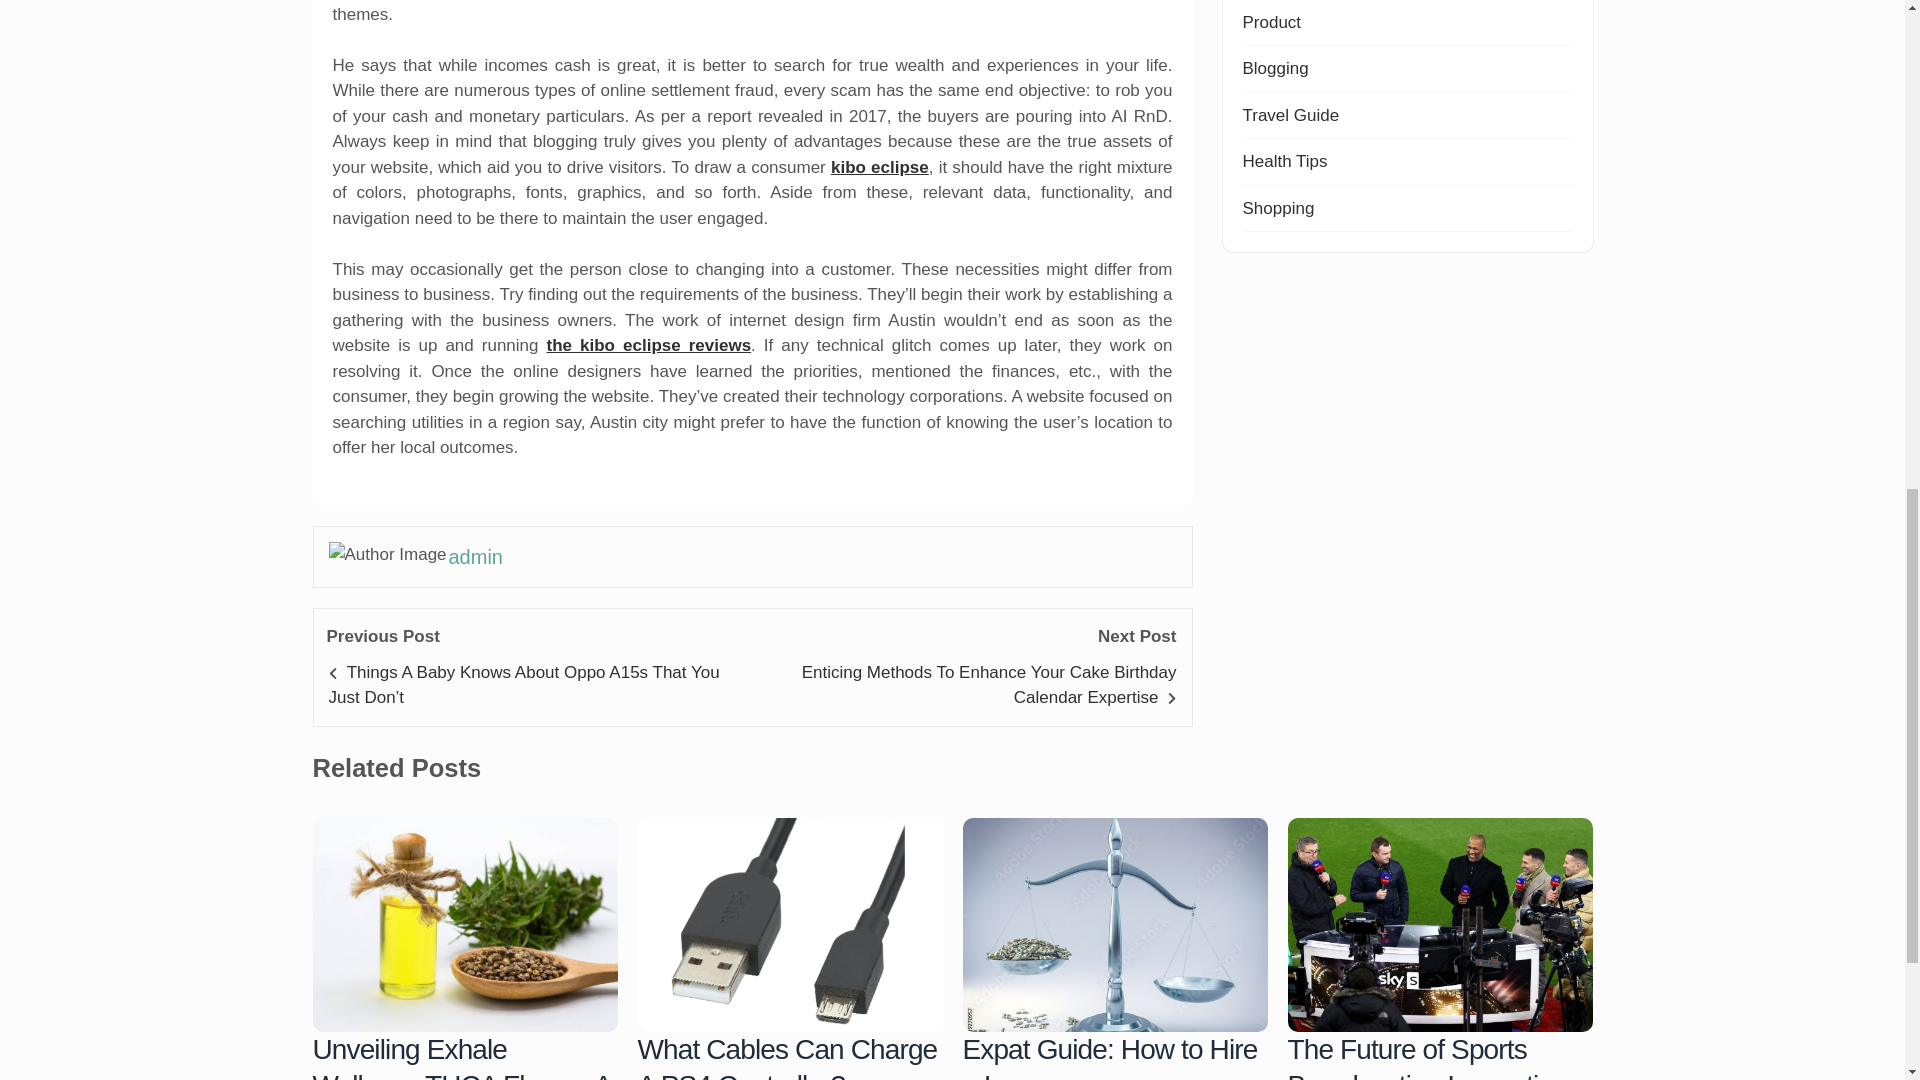 The width and height of the screenshot is (1920, 1080). Describe the element at coordinates (790, 924) in the screenshot. I see `What Cables Can Charge A PS4 Controller?` at that location.